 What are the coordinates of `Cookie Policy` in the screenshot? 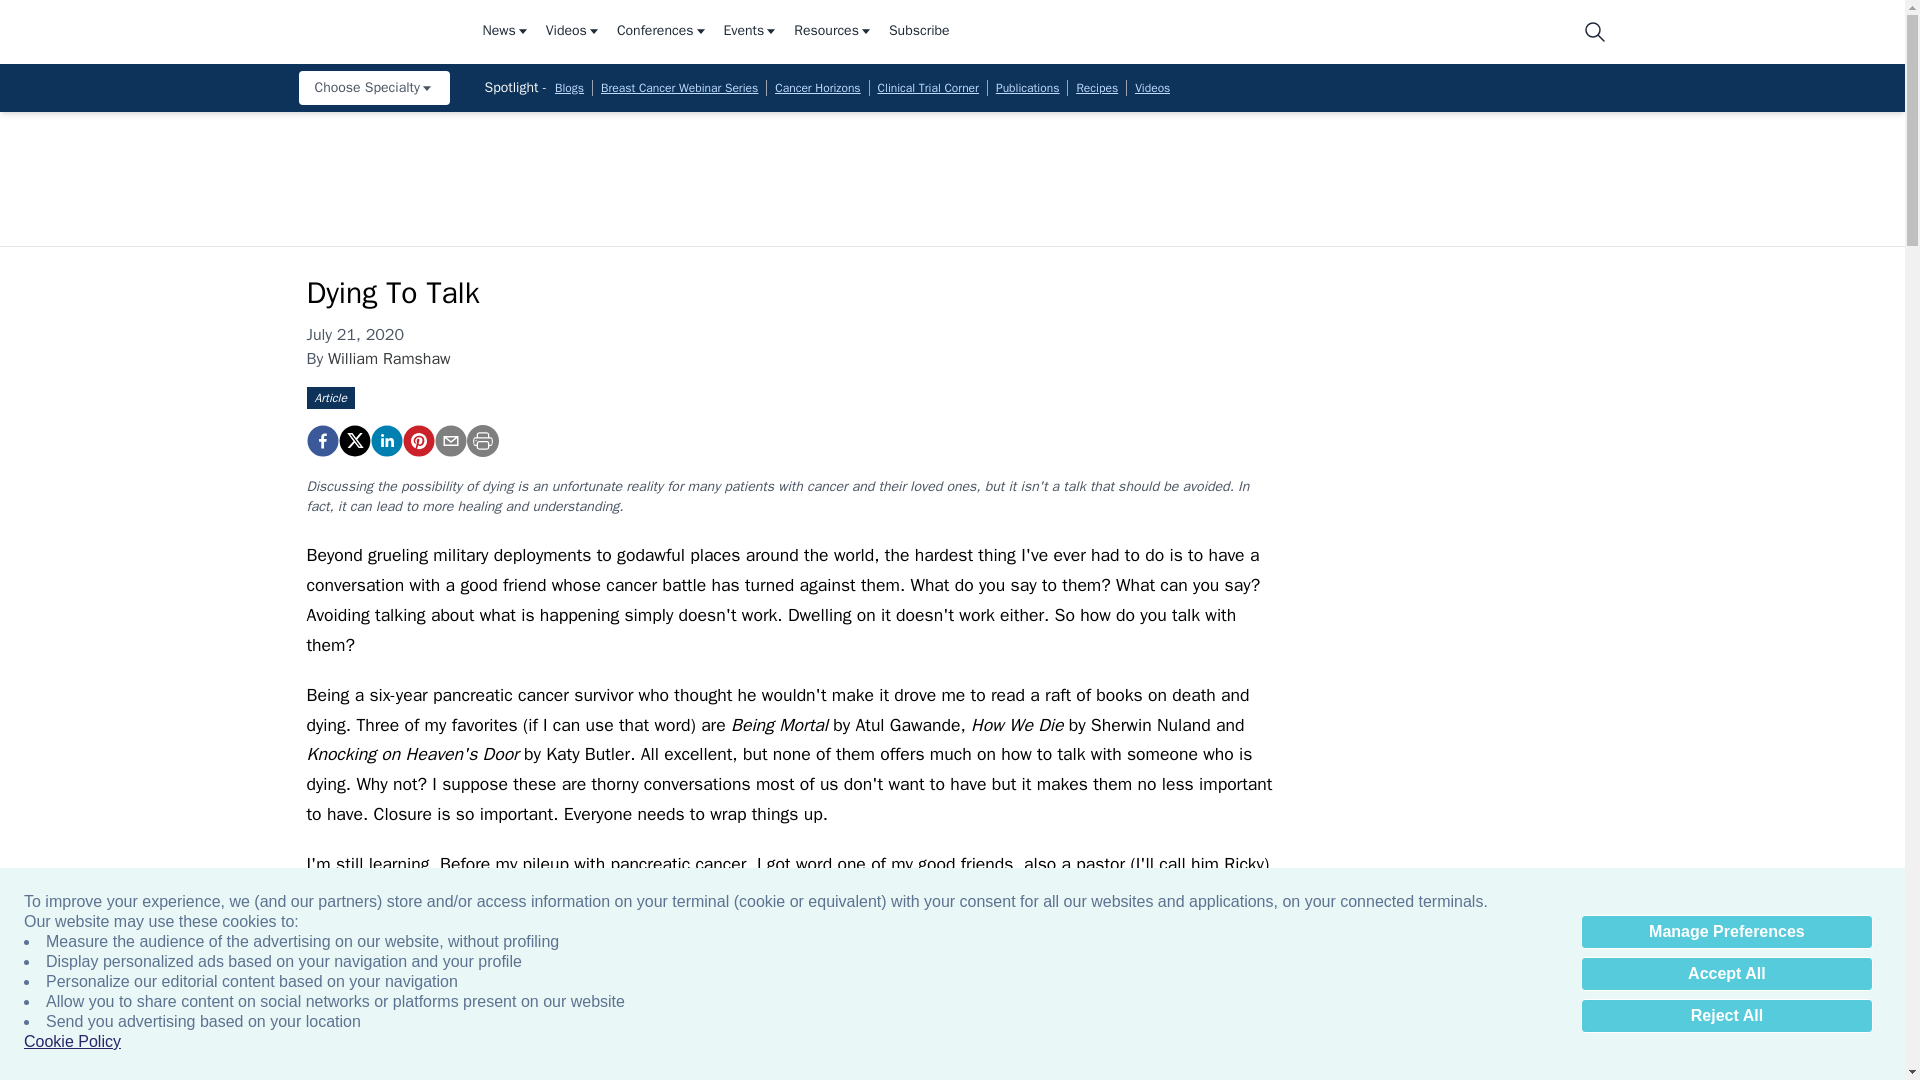 It's located at (72, 1042).